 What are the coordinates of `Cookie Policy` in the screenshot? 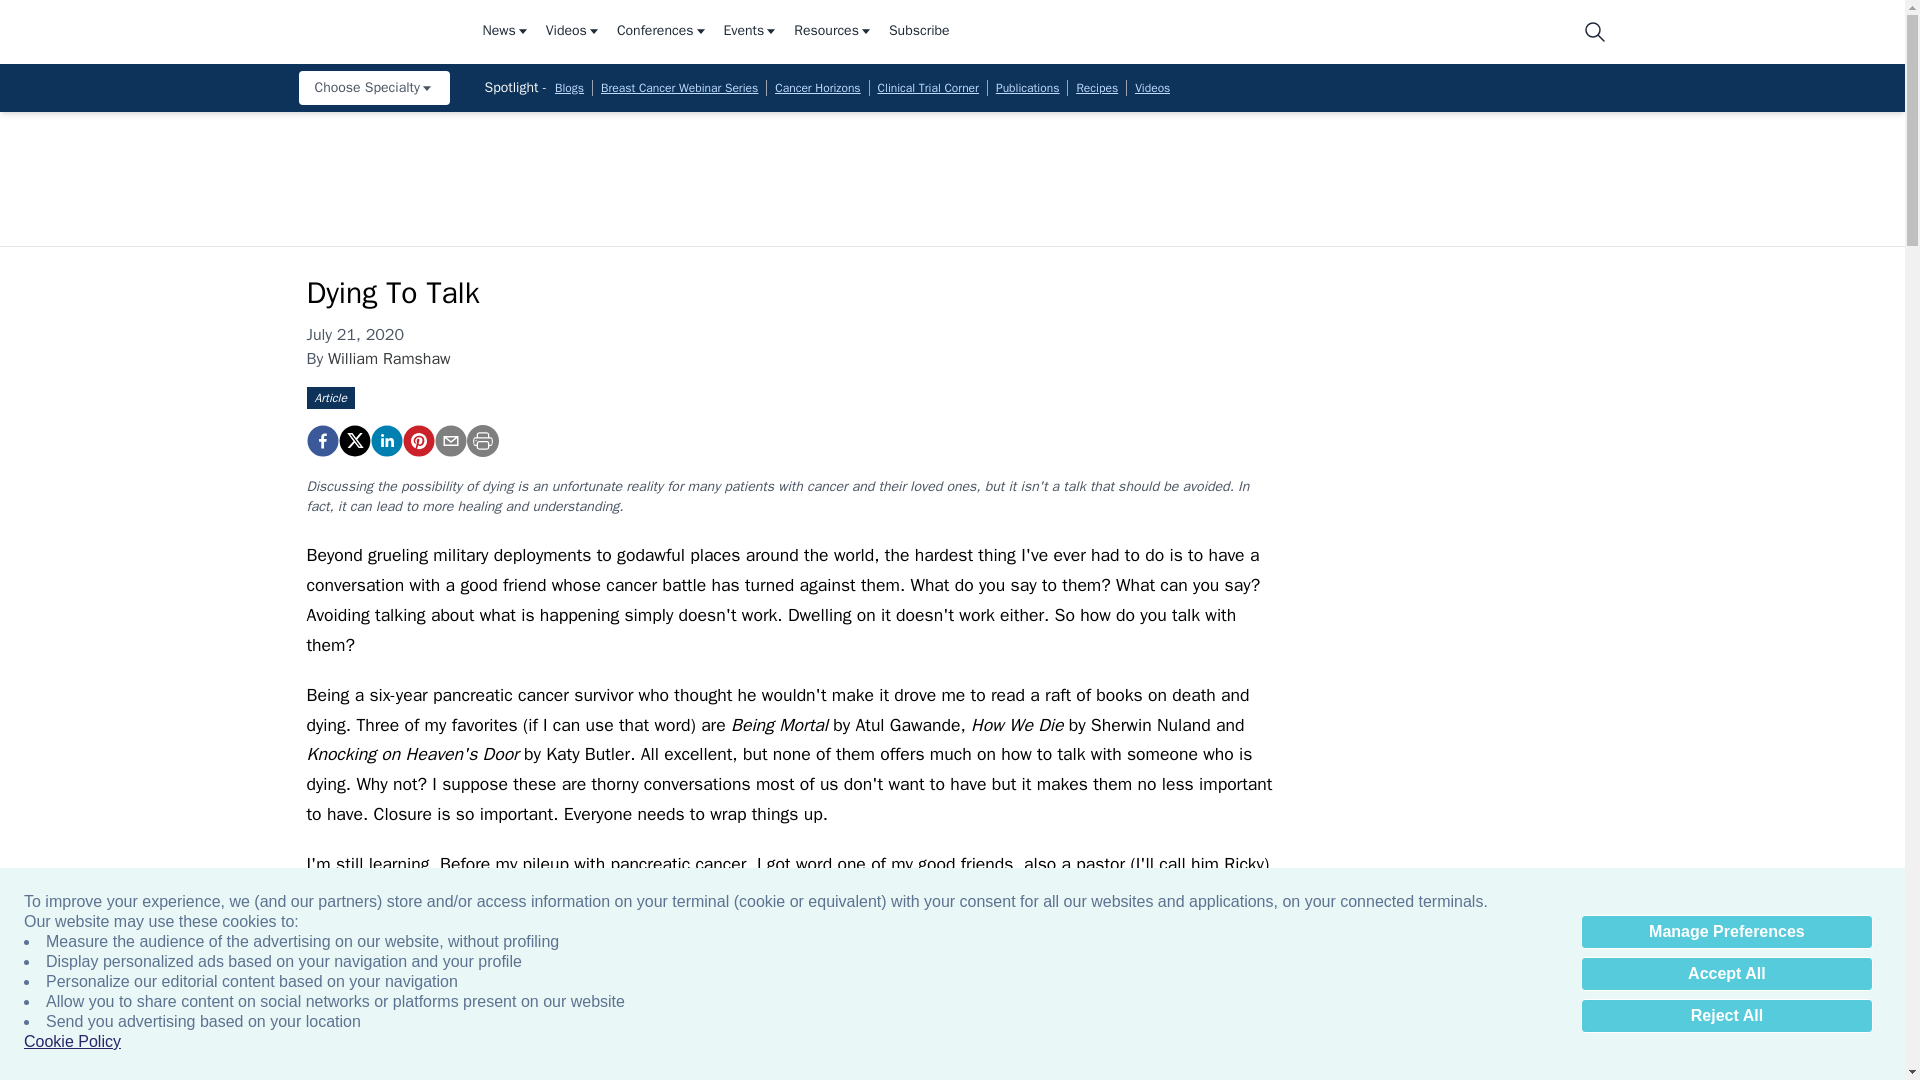 It's located at (72, 1042).